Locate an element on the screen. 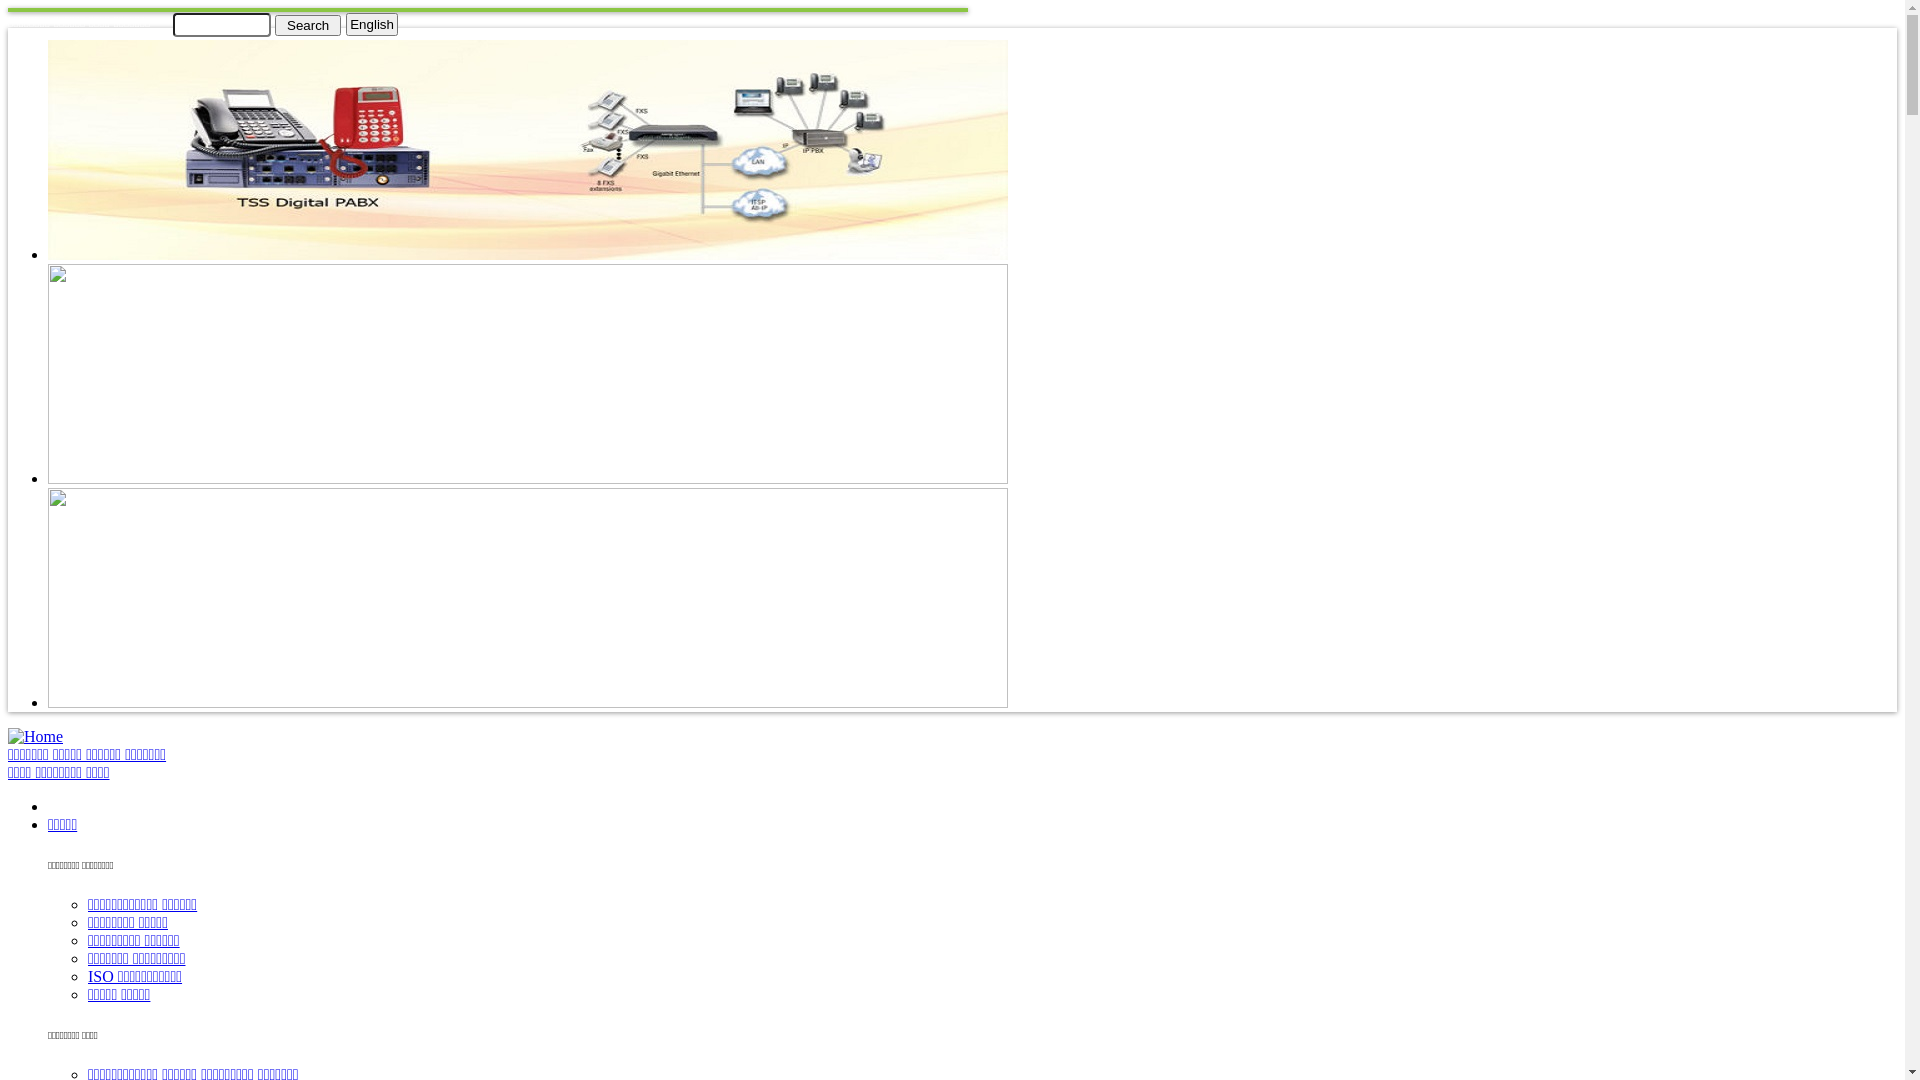 This screenshot has width=1920, height=1080. Home is located at coordinates (36, 736).